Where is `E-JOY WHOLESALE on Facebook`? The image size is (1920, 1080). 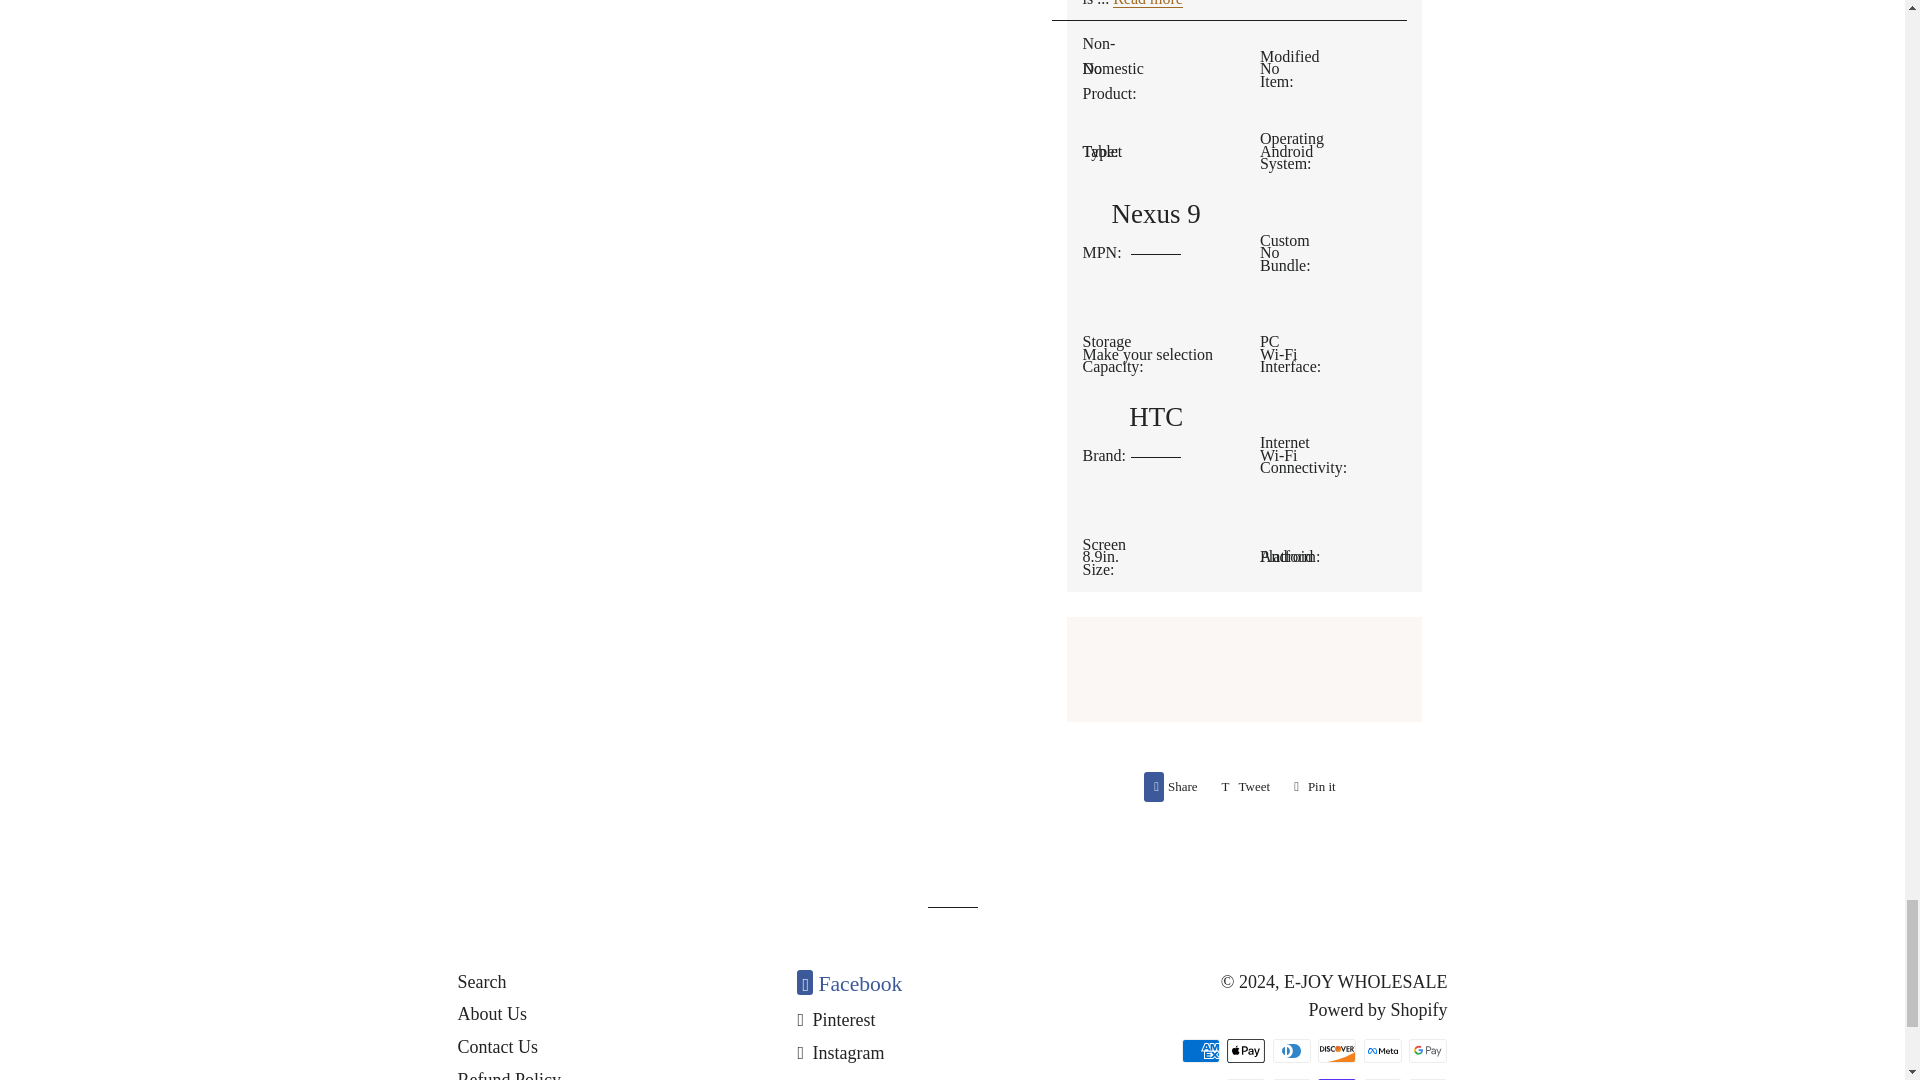
E-JOY WHOLESALE on Facebook is located at coordinates (849, 984).